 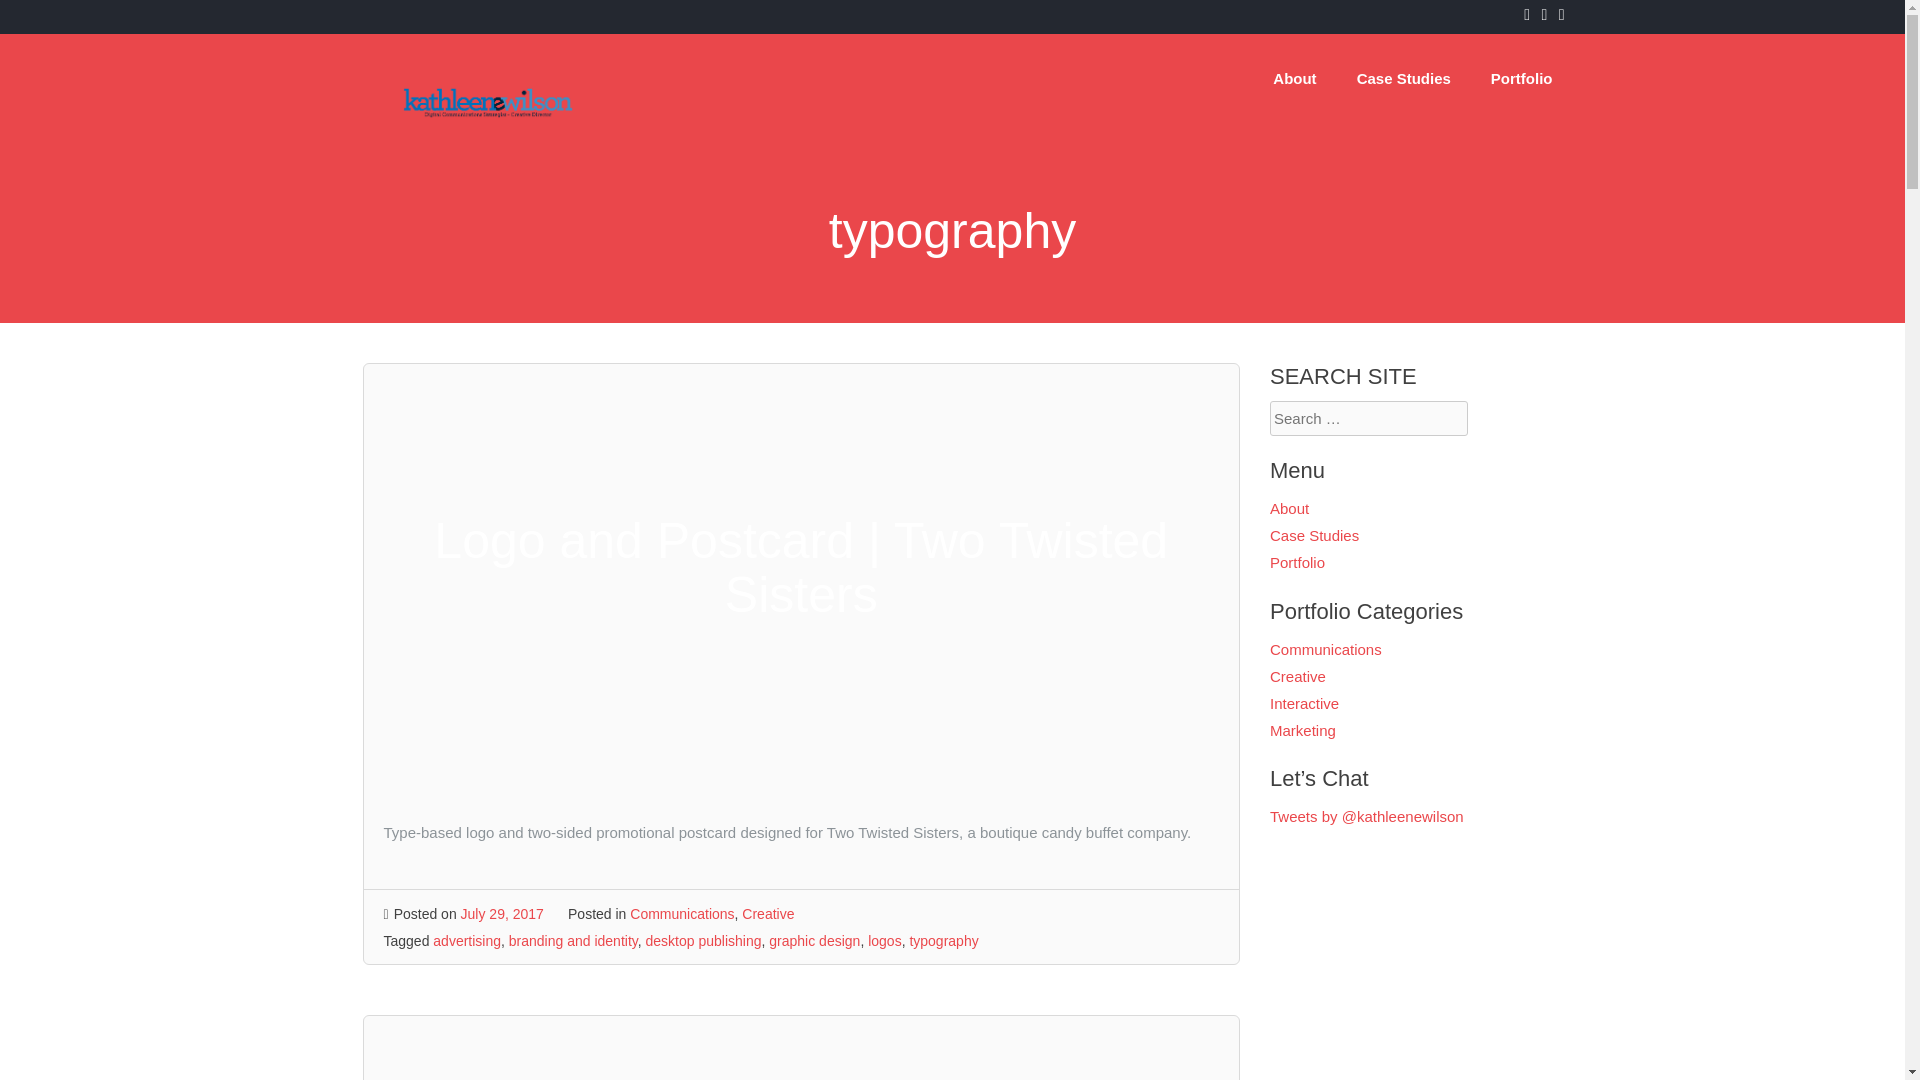 What do you see at coordinates (942, 941) in the screenshot?
I see `typography` at bounding box center [942, 941].